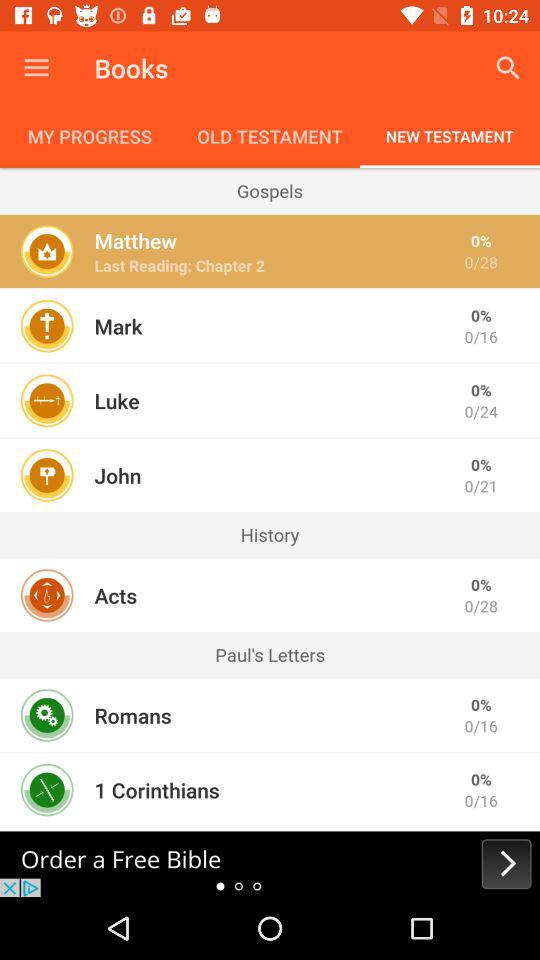 The height and width of the screenshot is (960, 540). I want to click on turn off item to the left of 0/28, so click(179, 266).